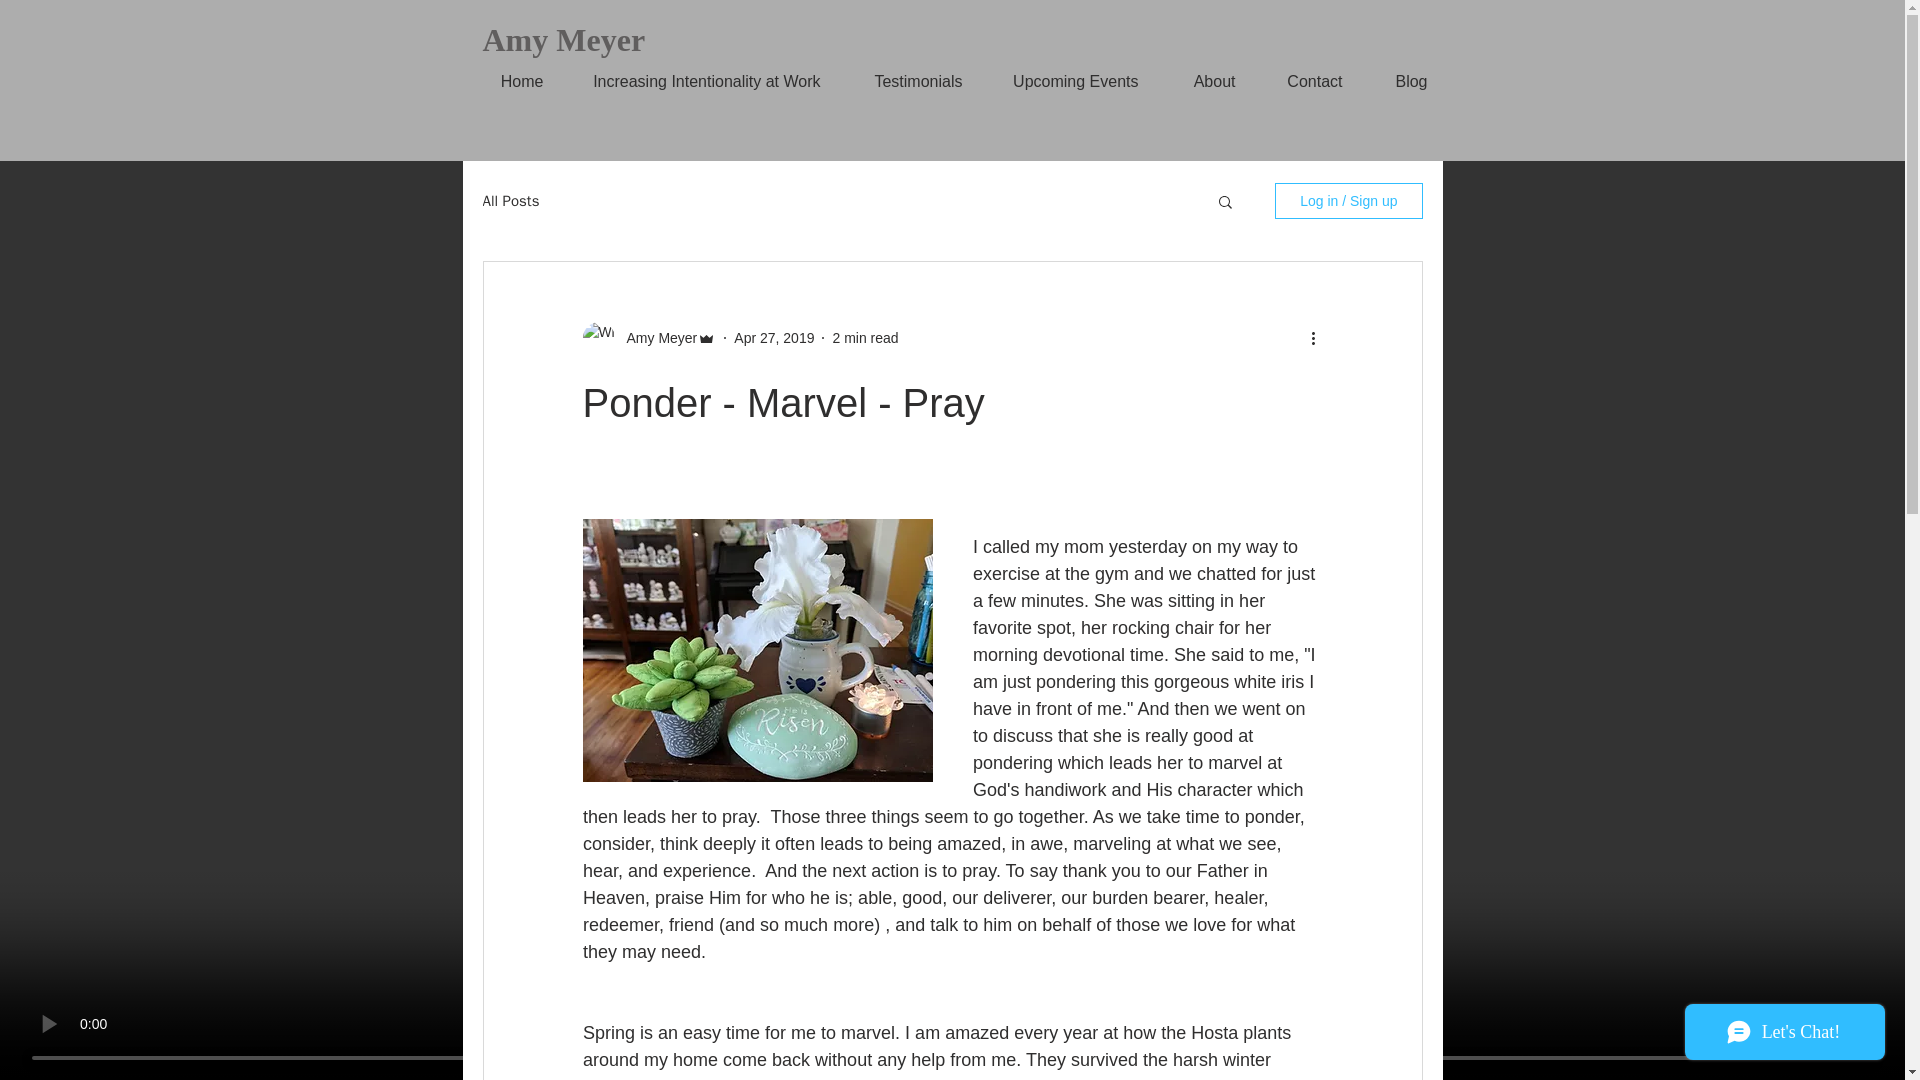 This screenshot has width=1920, height=1080. Describe the element at coordinates (1202, 81) in the screenshot. I see `About` at that location.